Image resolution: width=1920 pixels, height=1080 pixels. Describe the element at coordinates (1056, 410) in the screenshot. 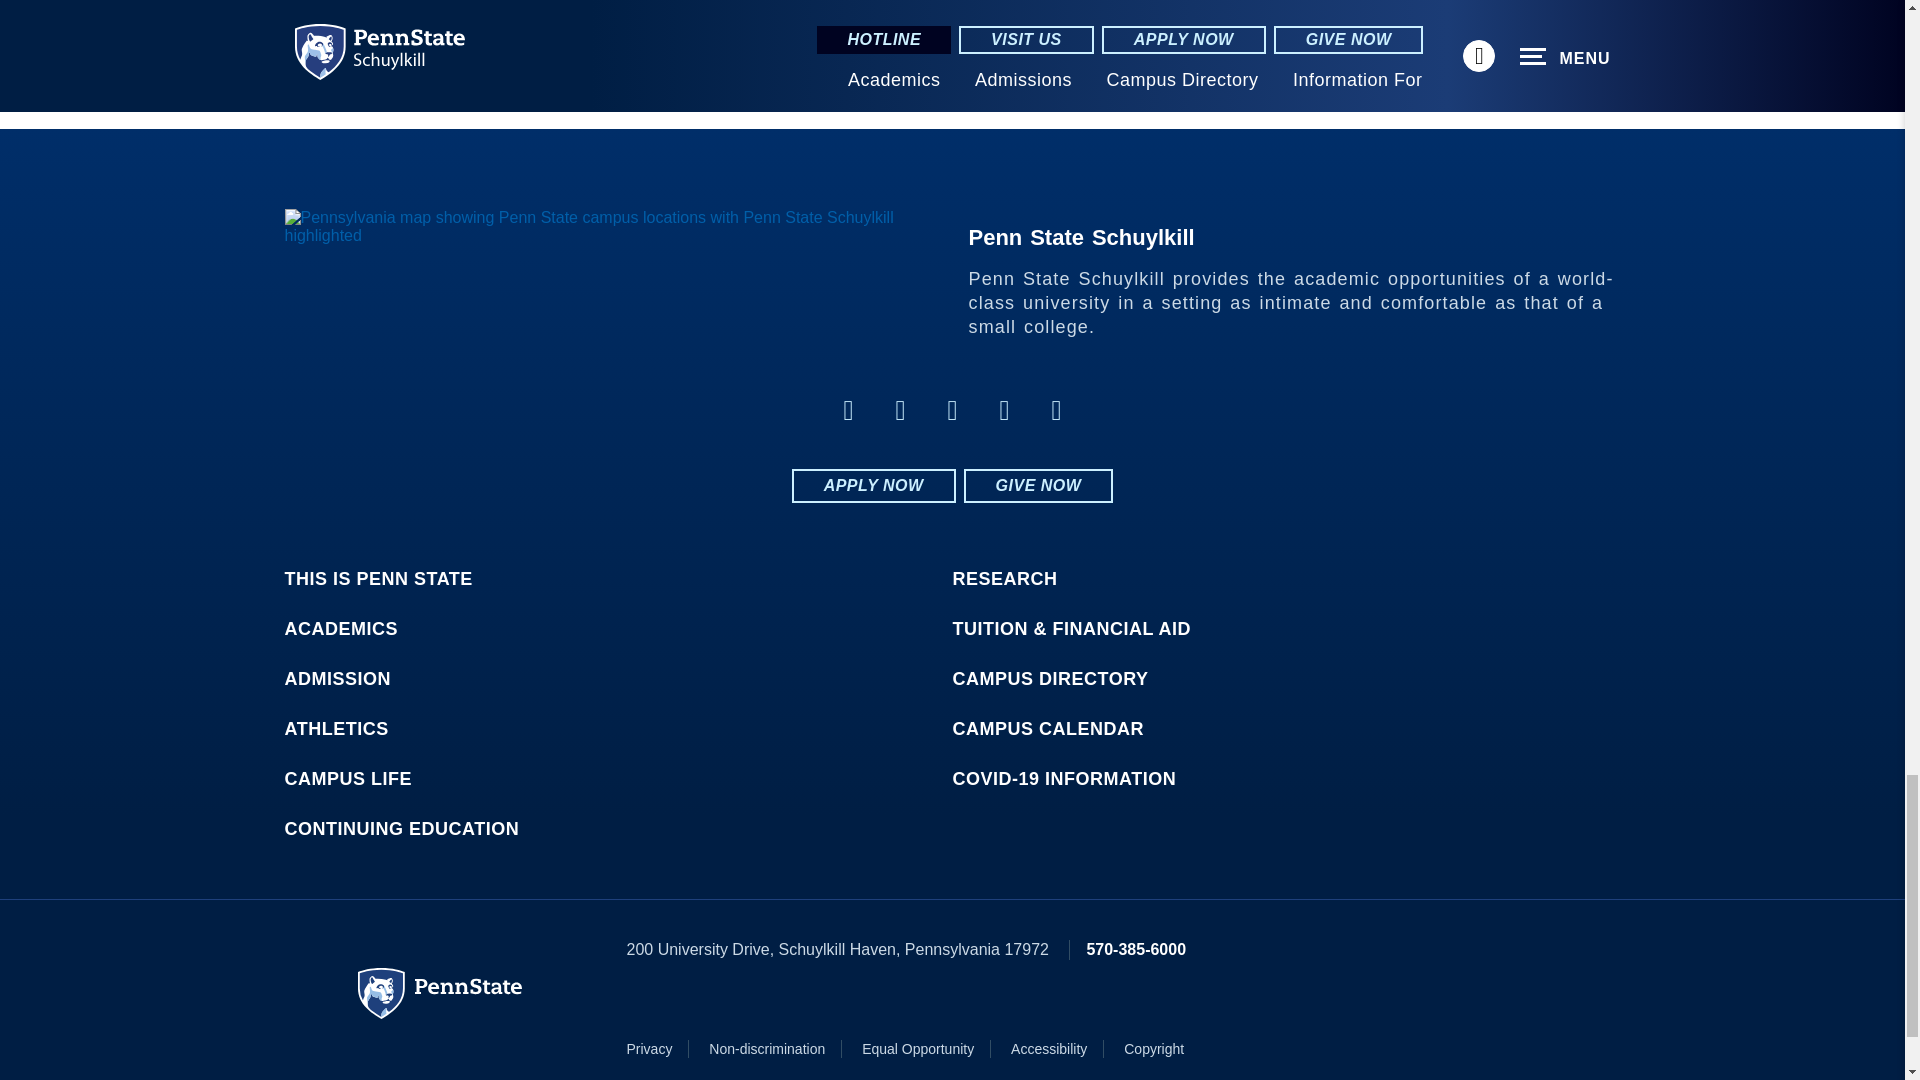

I see `instagram` at that location.